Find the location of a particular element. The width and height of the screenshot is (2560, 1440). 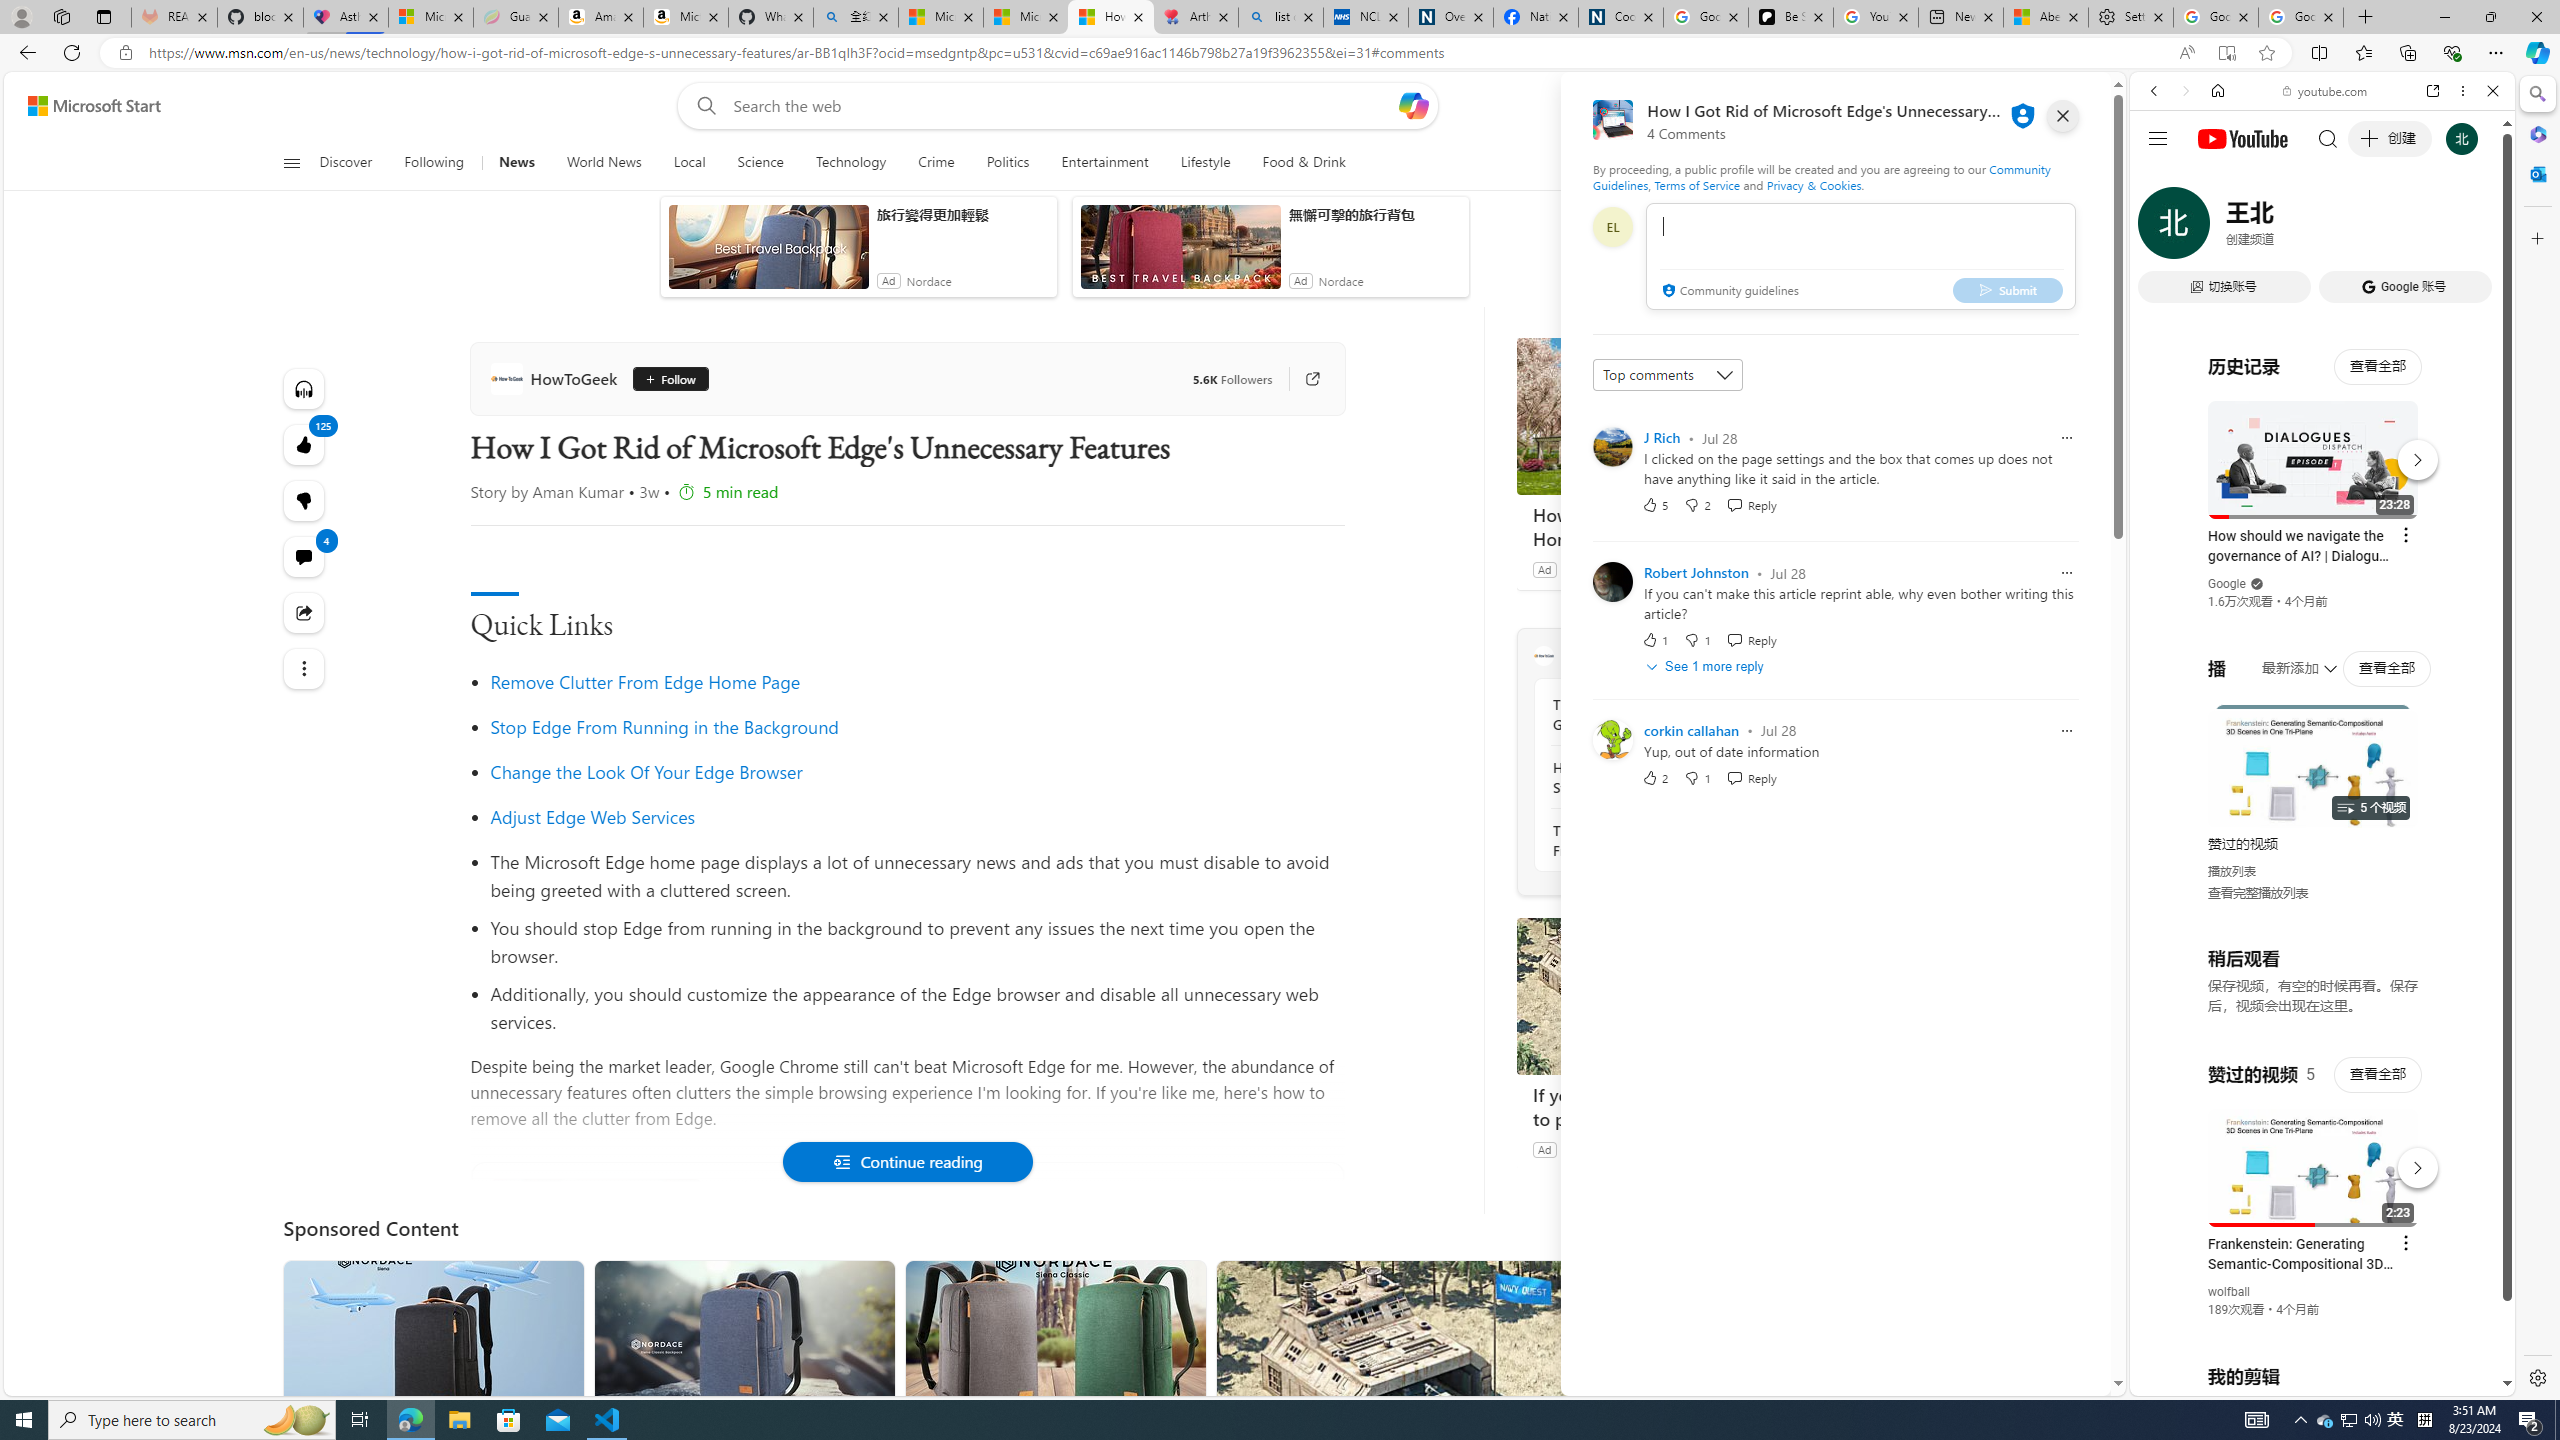

If you have a mouse, you have to play this game. is located at coordinates (1666, 1106).